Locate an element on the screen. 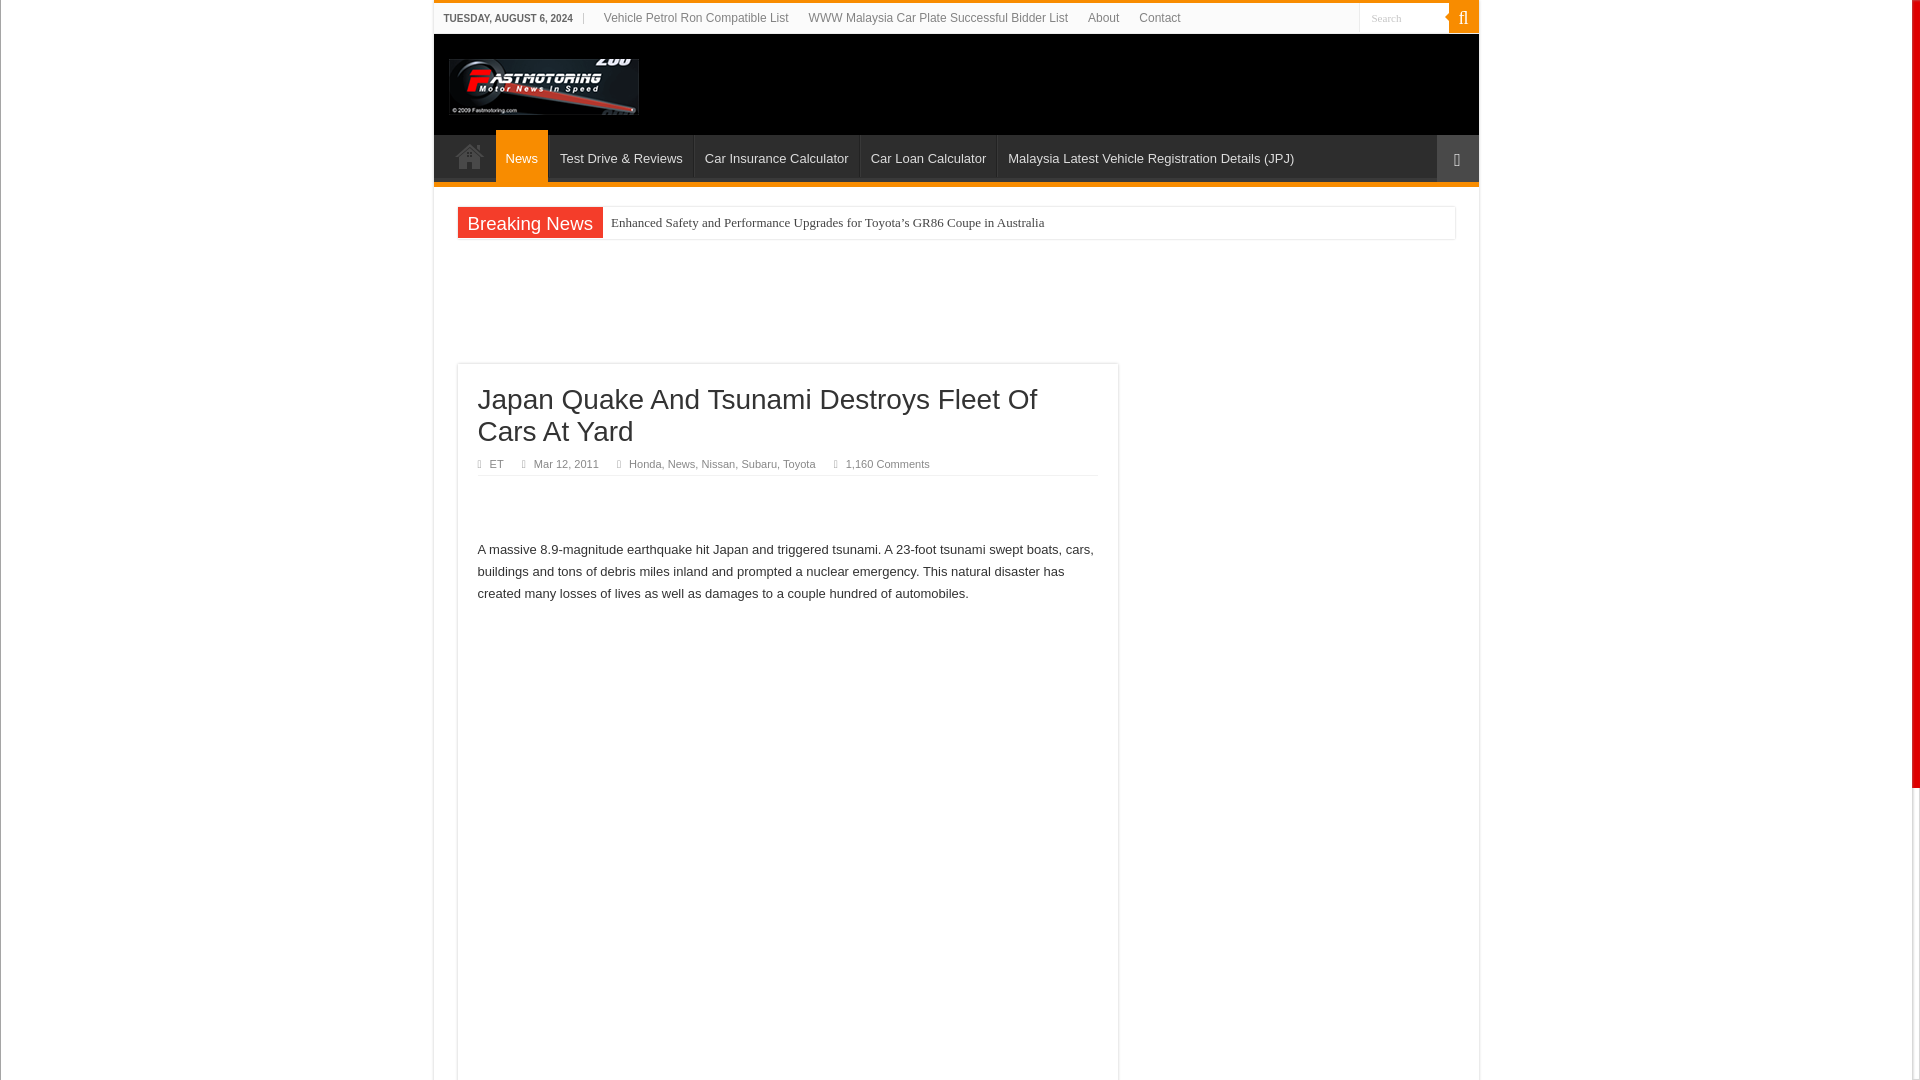  Nissan is located at coordinates (718, 463).